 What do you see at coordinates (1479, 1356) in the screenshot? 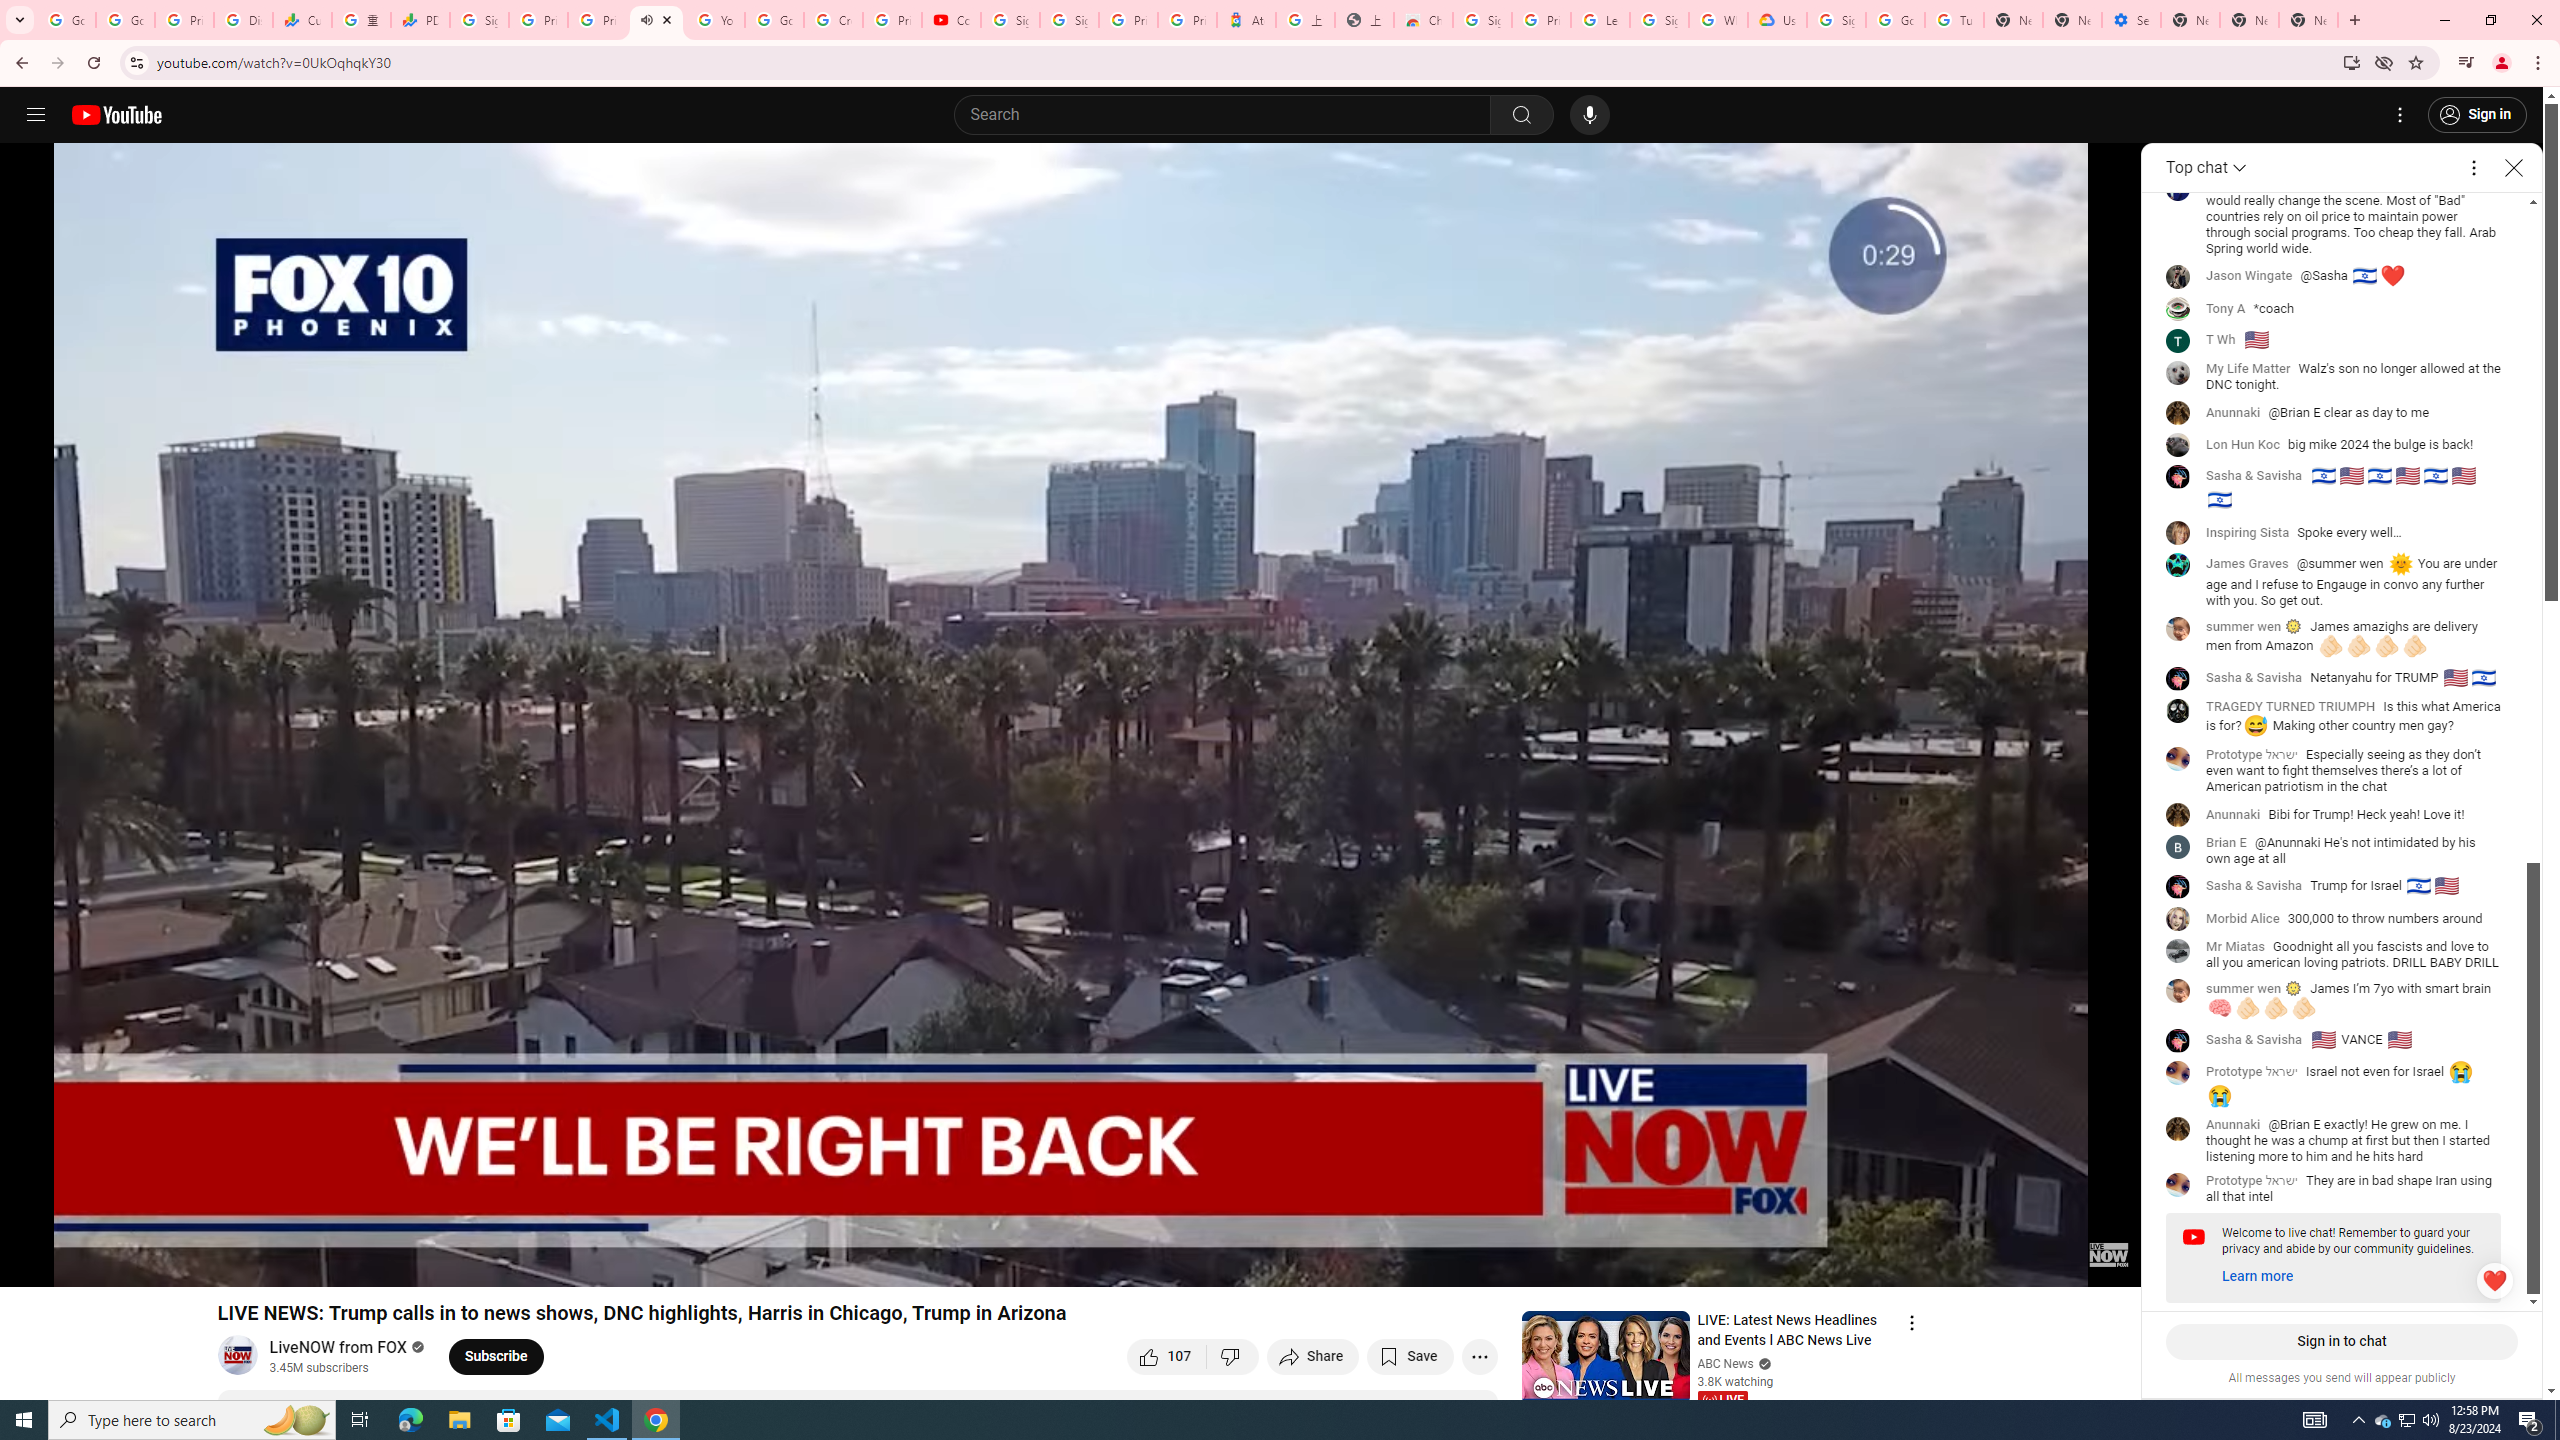
I see `More actions` at bounding box center [1479, 1356].